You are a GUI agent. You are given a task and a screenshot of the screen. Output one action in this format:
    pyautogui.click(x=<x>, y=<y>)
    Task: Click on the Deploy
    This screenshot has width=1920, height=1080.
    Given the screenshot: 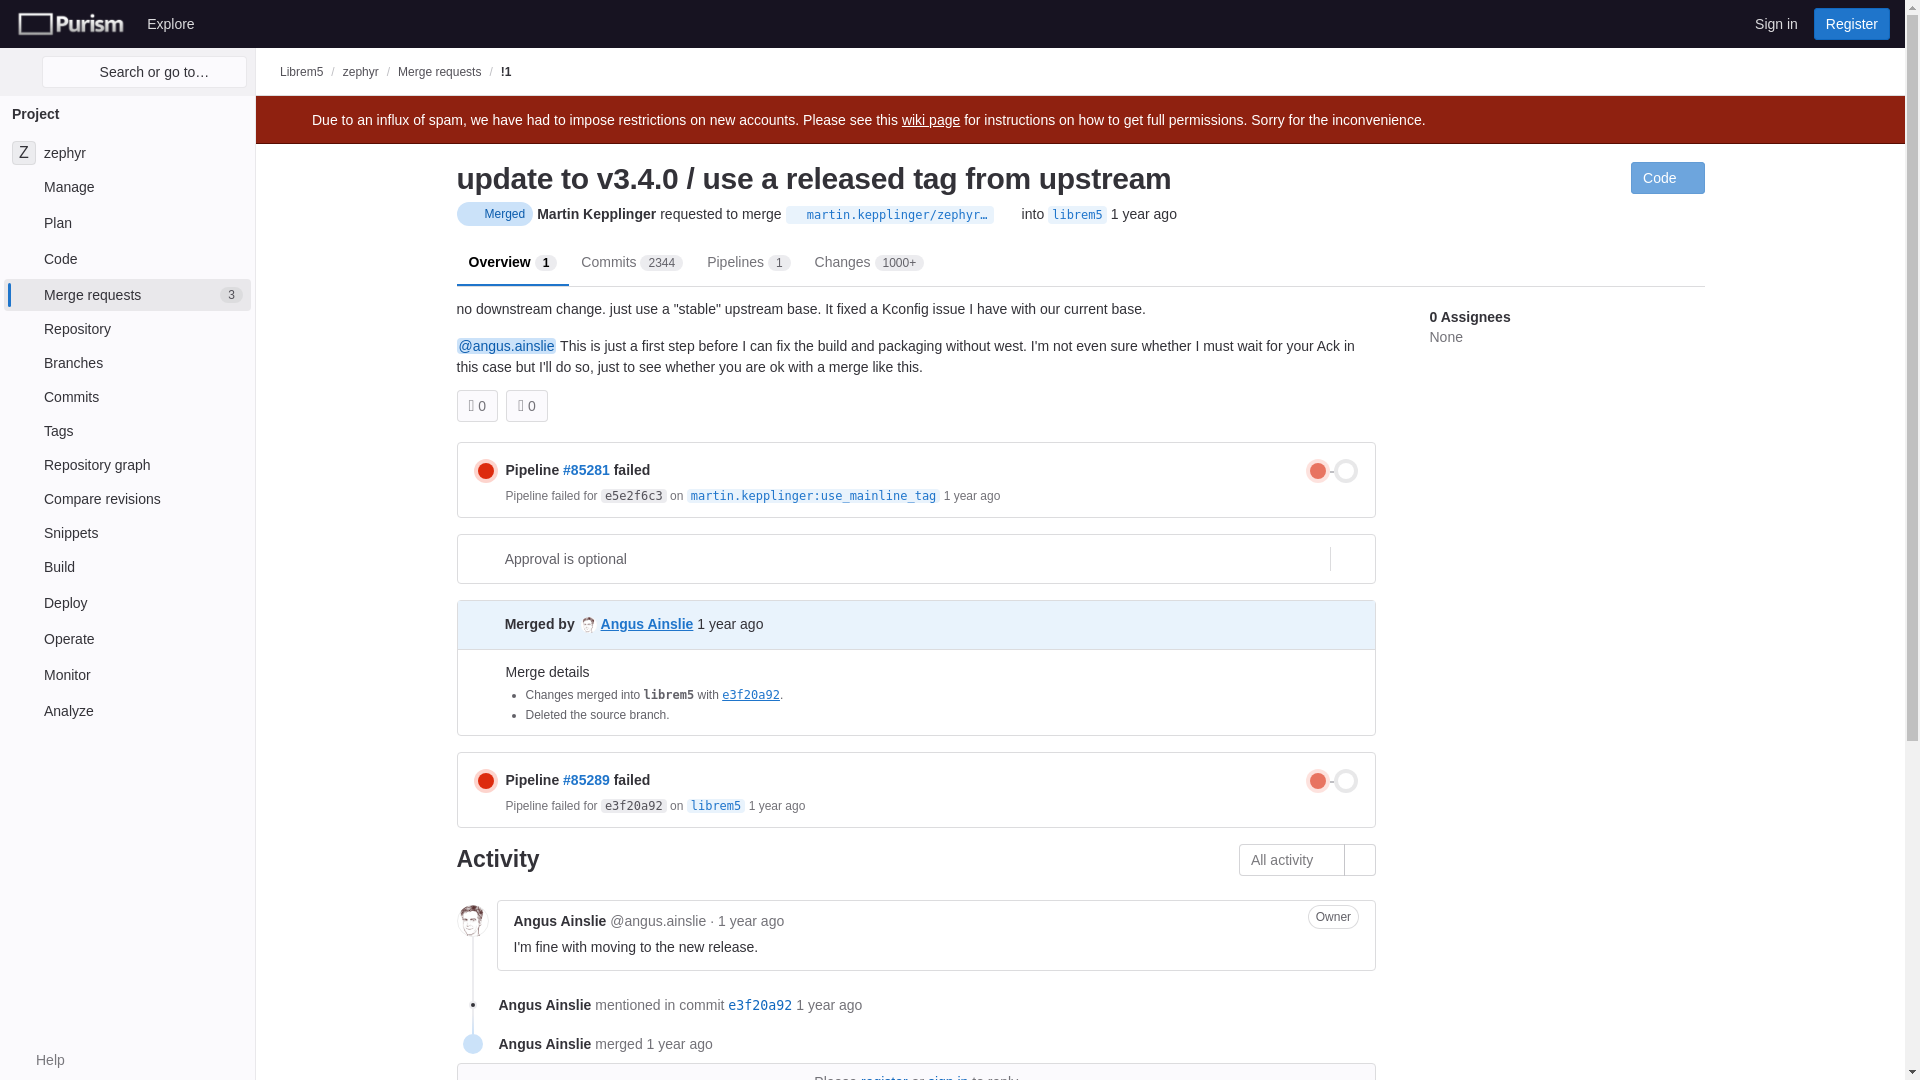 What is the action you would take?
    pyautogui.click(x=70, y=23)
    